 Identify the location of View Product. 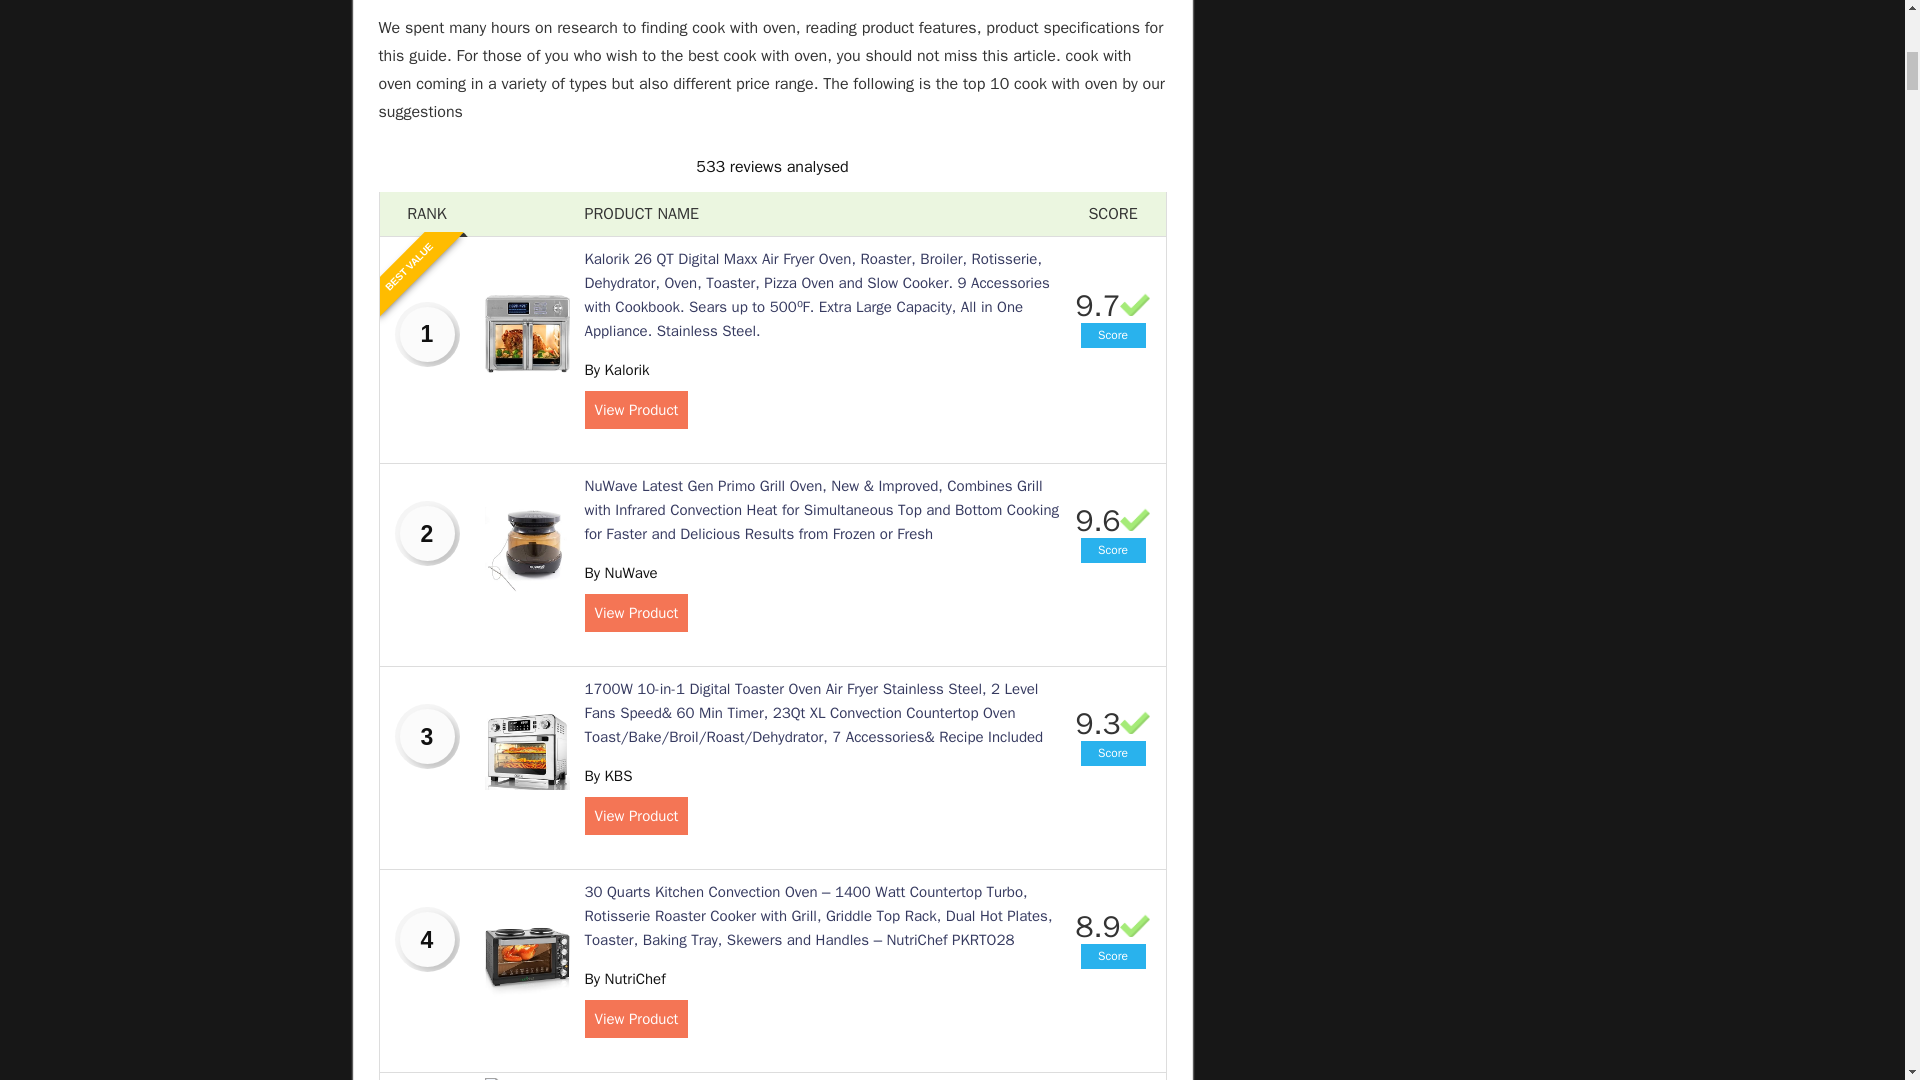
(635, 612).